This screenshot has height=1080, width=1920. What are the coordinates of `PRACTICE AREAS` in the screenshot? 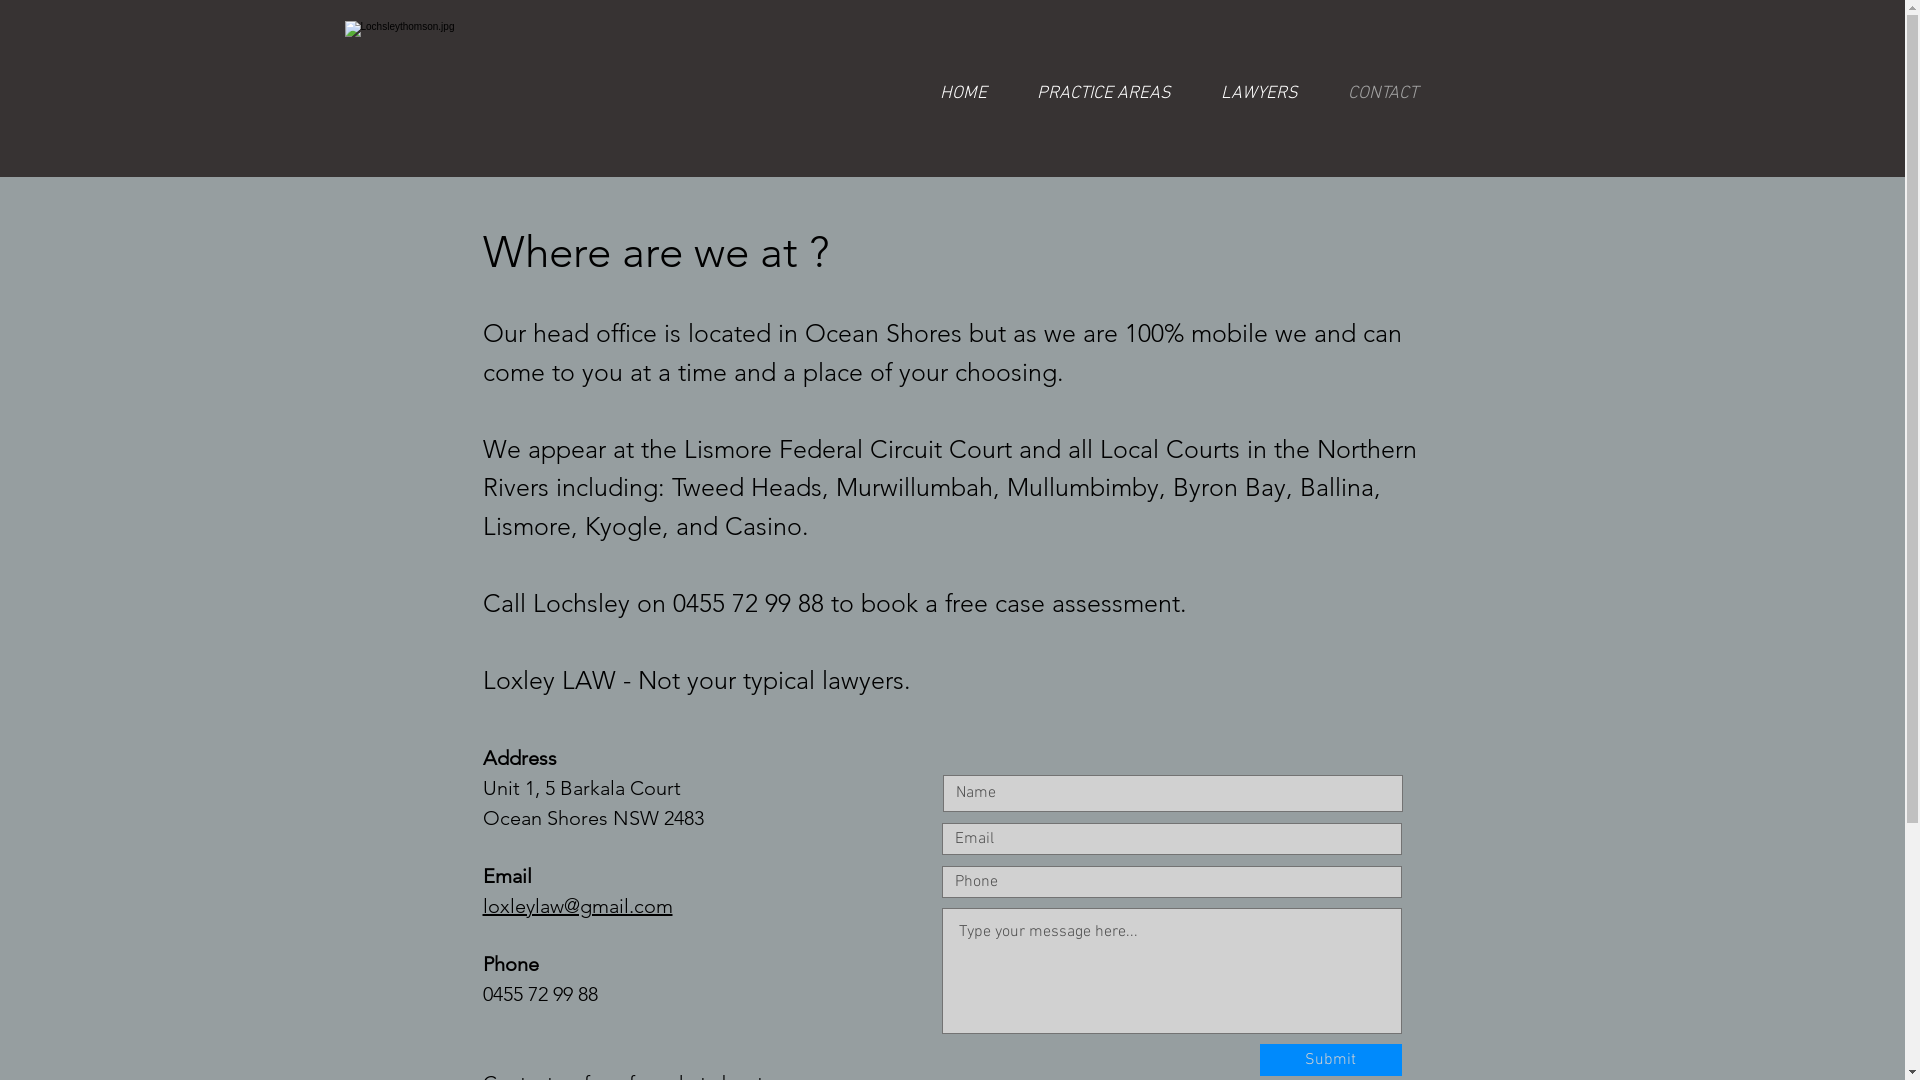 It's located at (1104, 94).